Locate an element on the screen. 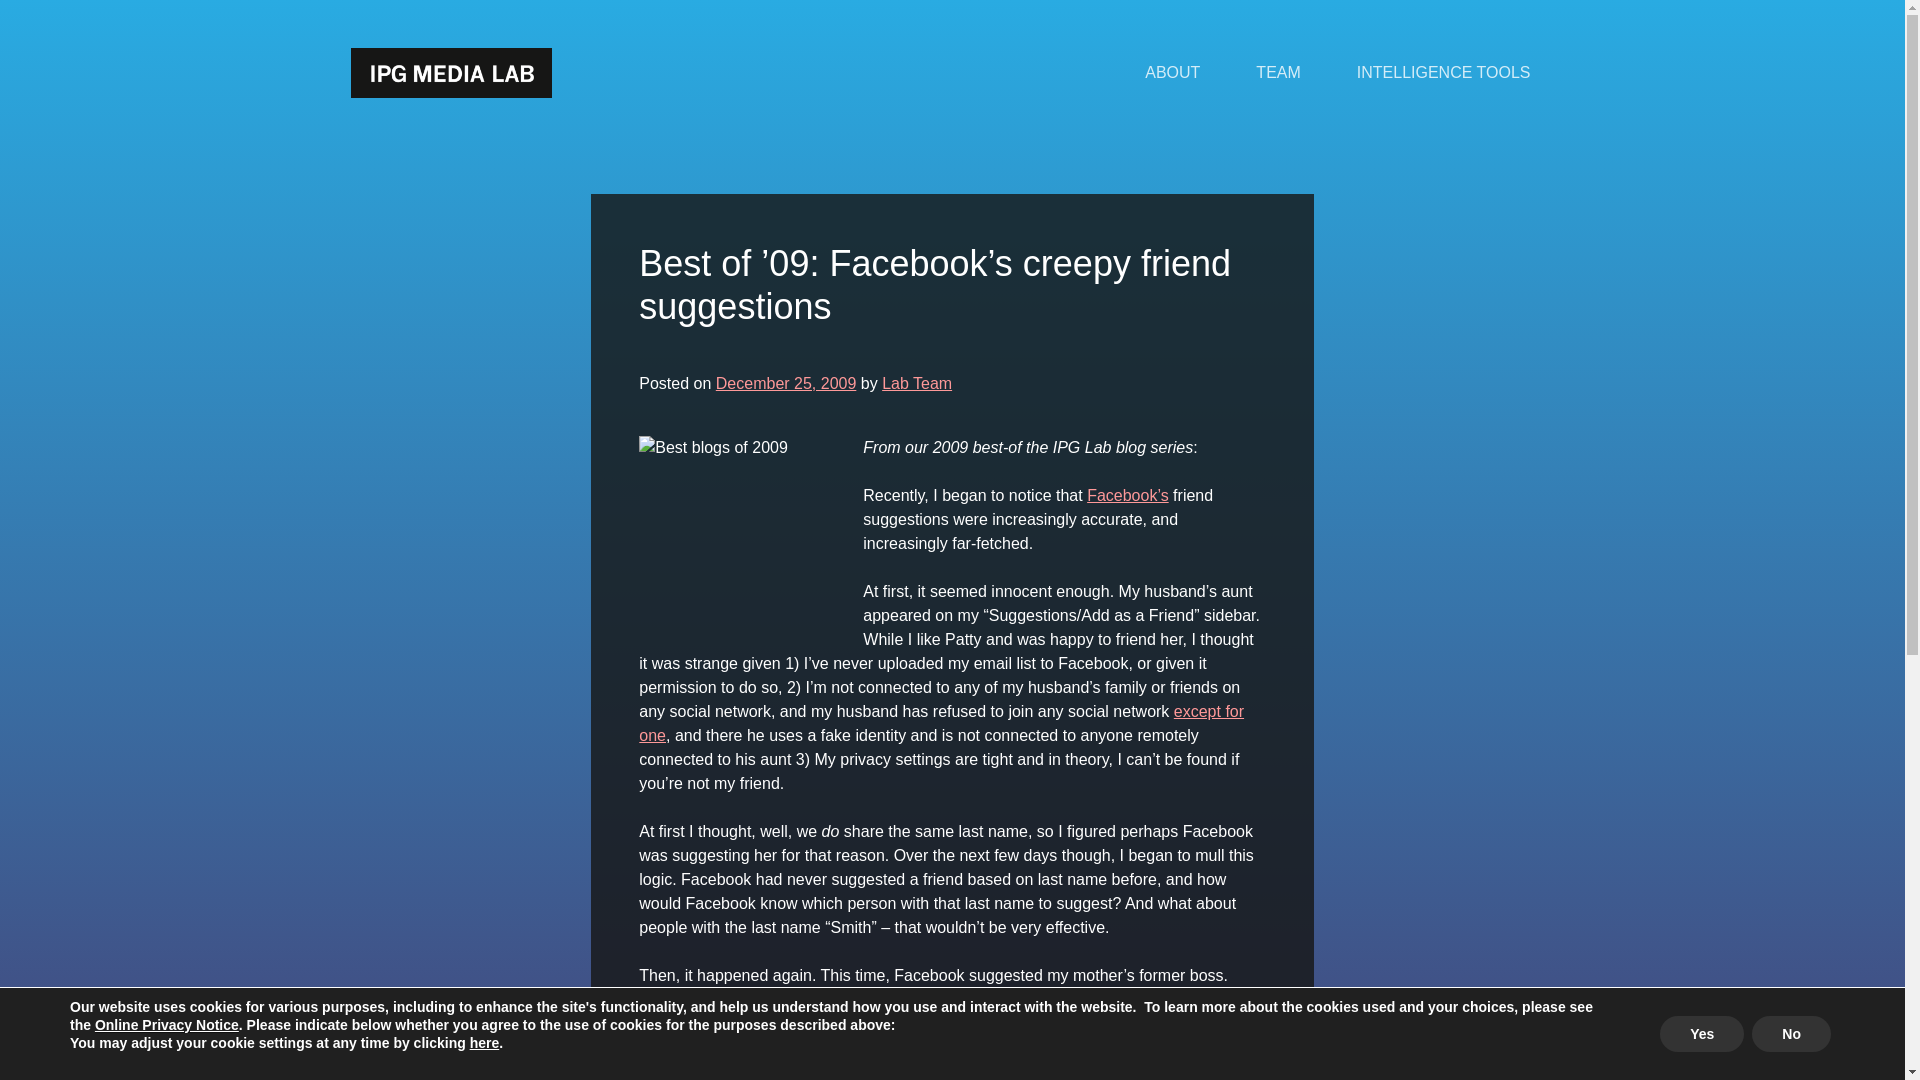 The width and height of the screenshot is (1920, 1080). except for one is located at coordinates (942, 724).